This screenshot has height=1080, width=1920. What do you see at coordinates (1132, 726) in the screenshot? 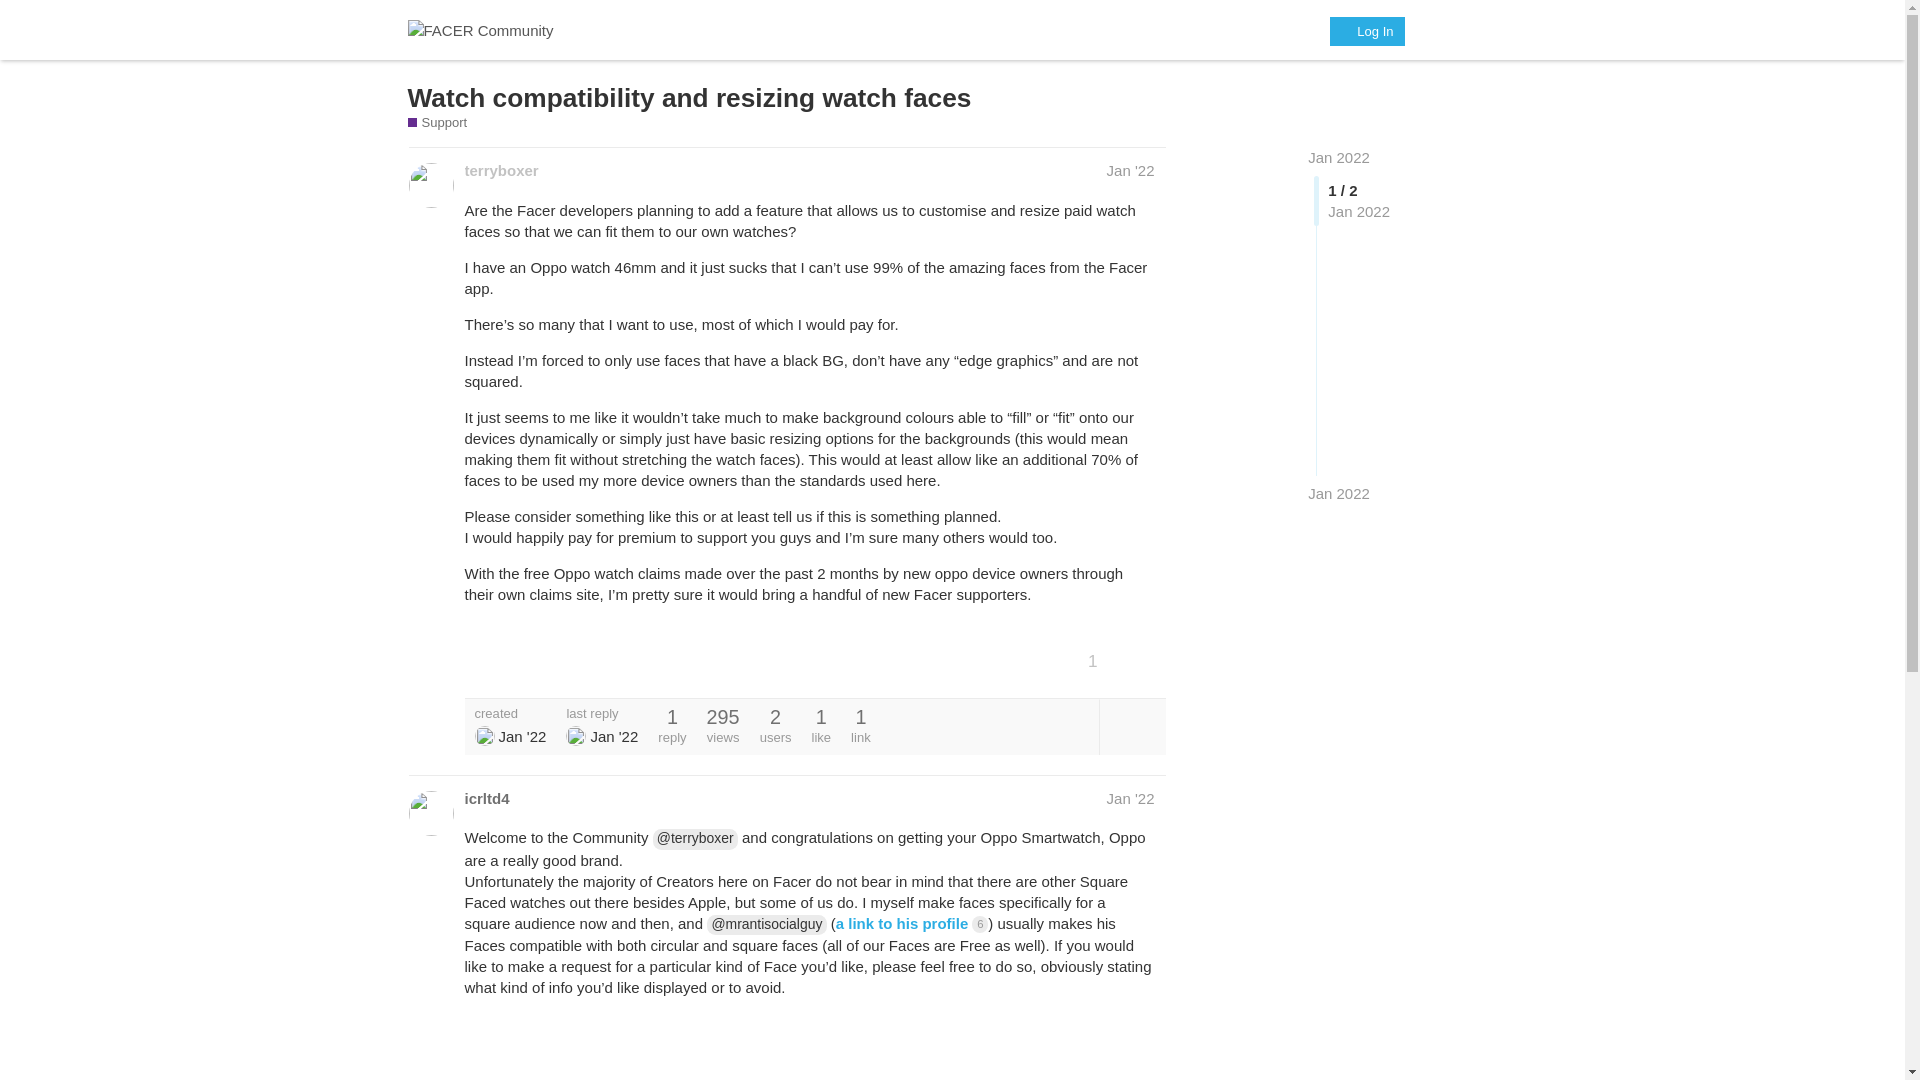
I see `expand topic details` at bounding box center [1132, 726].